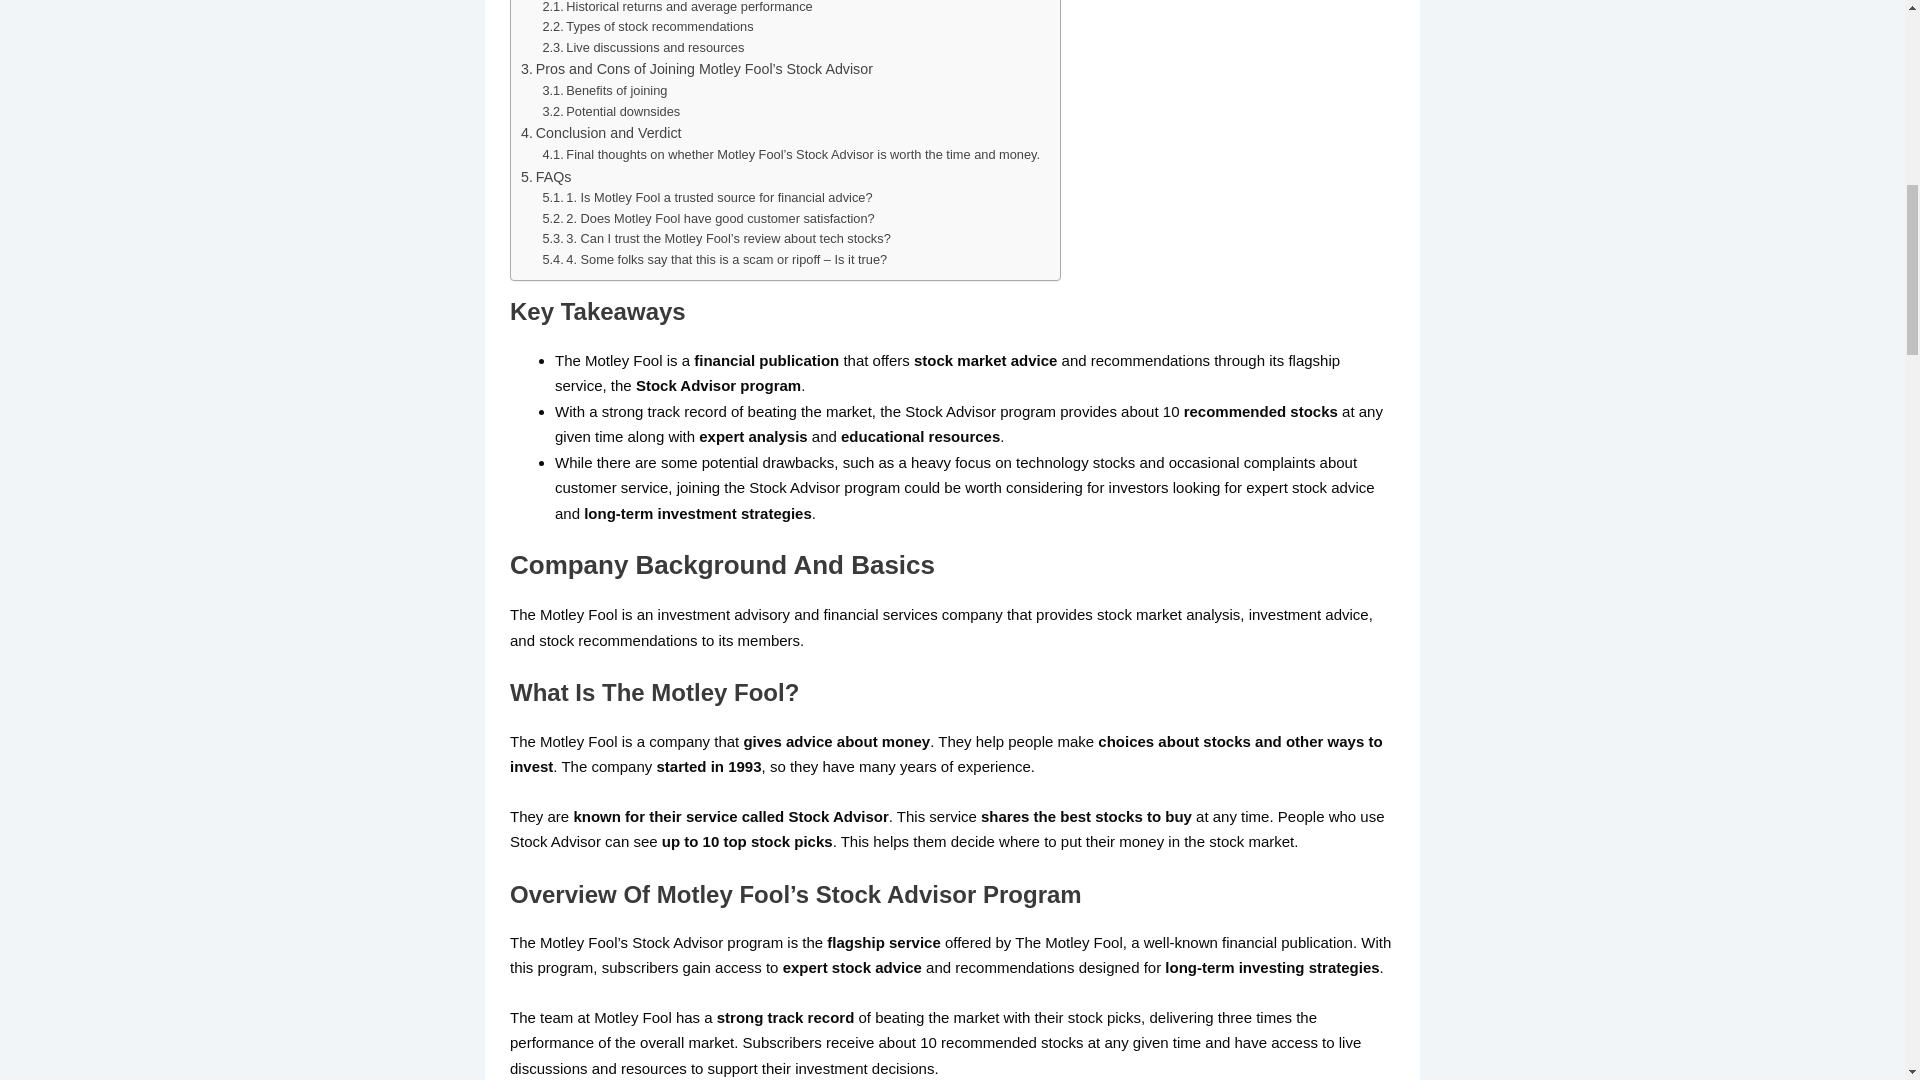 The width and height of the screenshot is (1920, 1080). Describe the element at coordinates (545, 178) in the screenshot. I see `FAQs` at that location.